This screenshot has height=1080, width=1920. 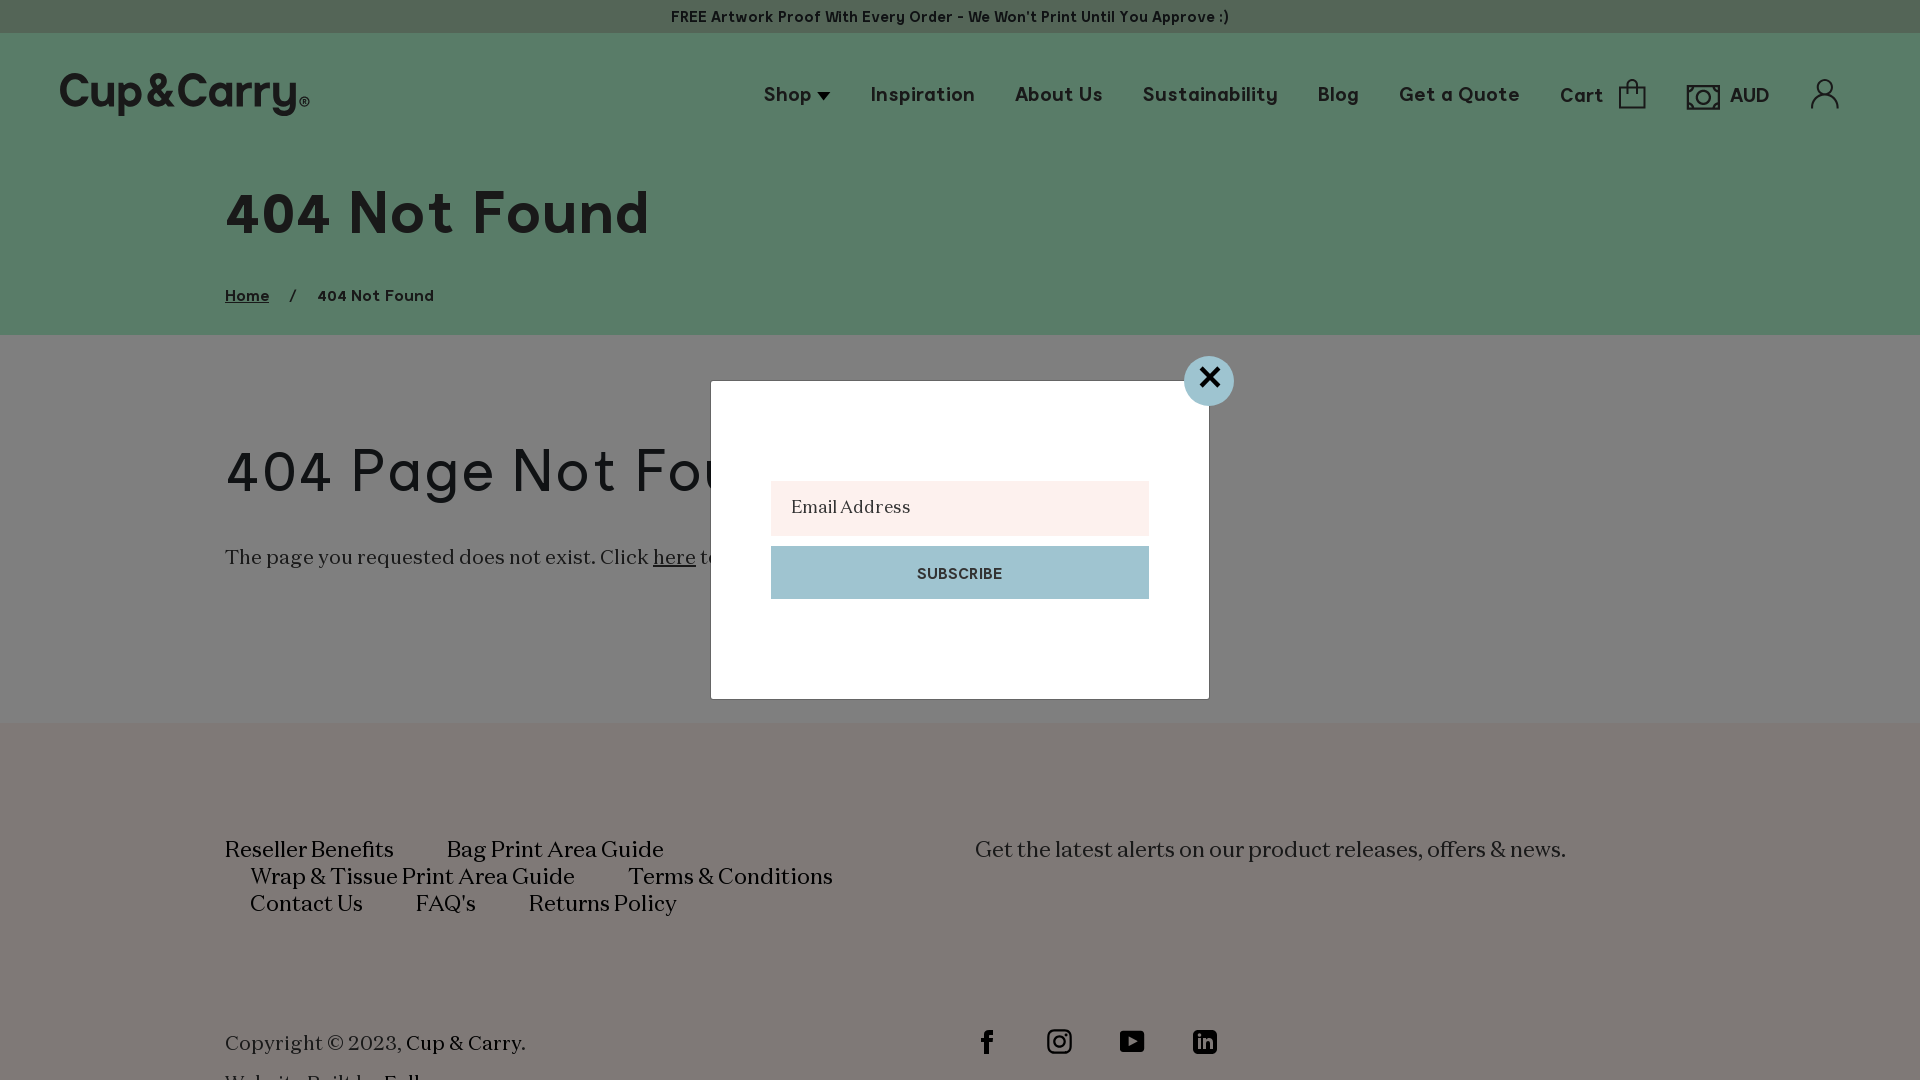 I want to click on Cup & Carry, so click(x=464, y=1044).